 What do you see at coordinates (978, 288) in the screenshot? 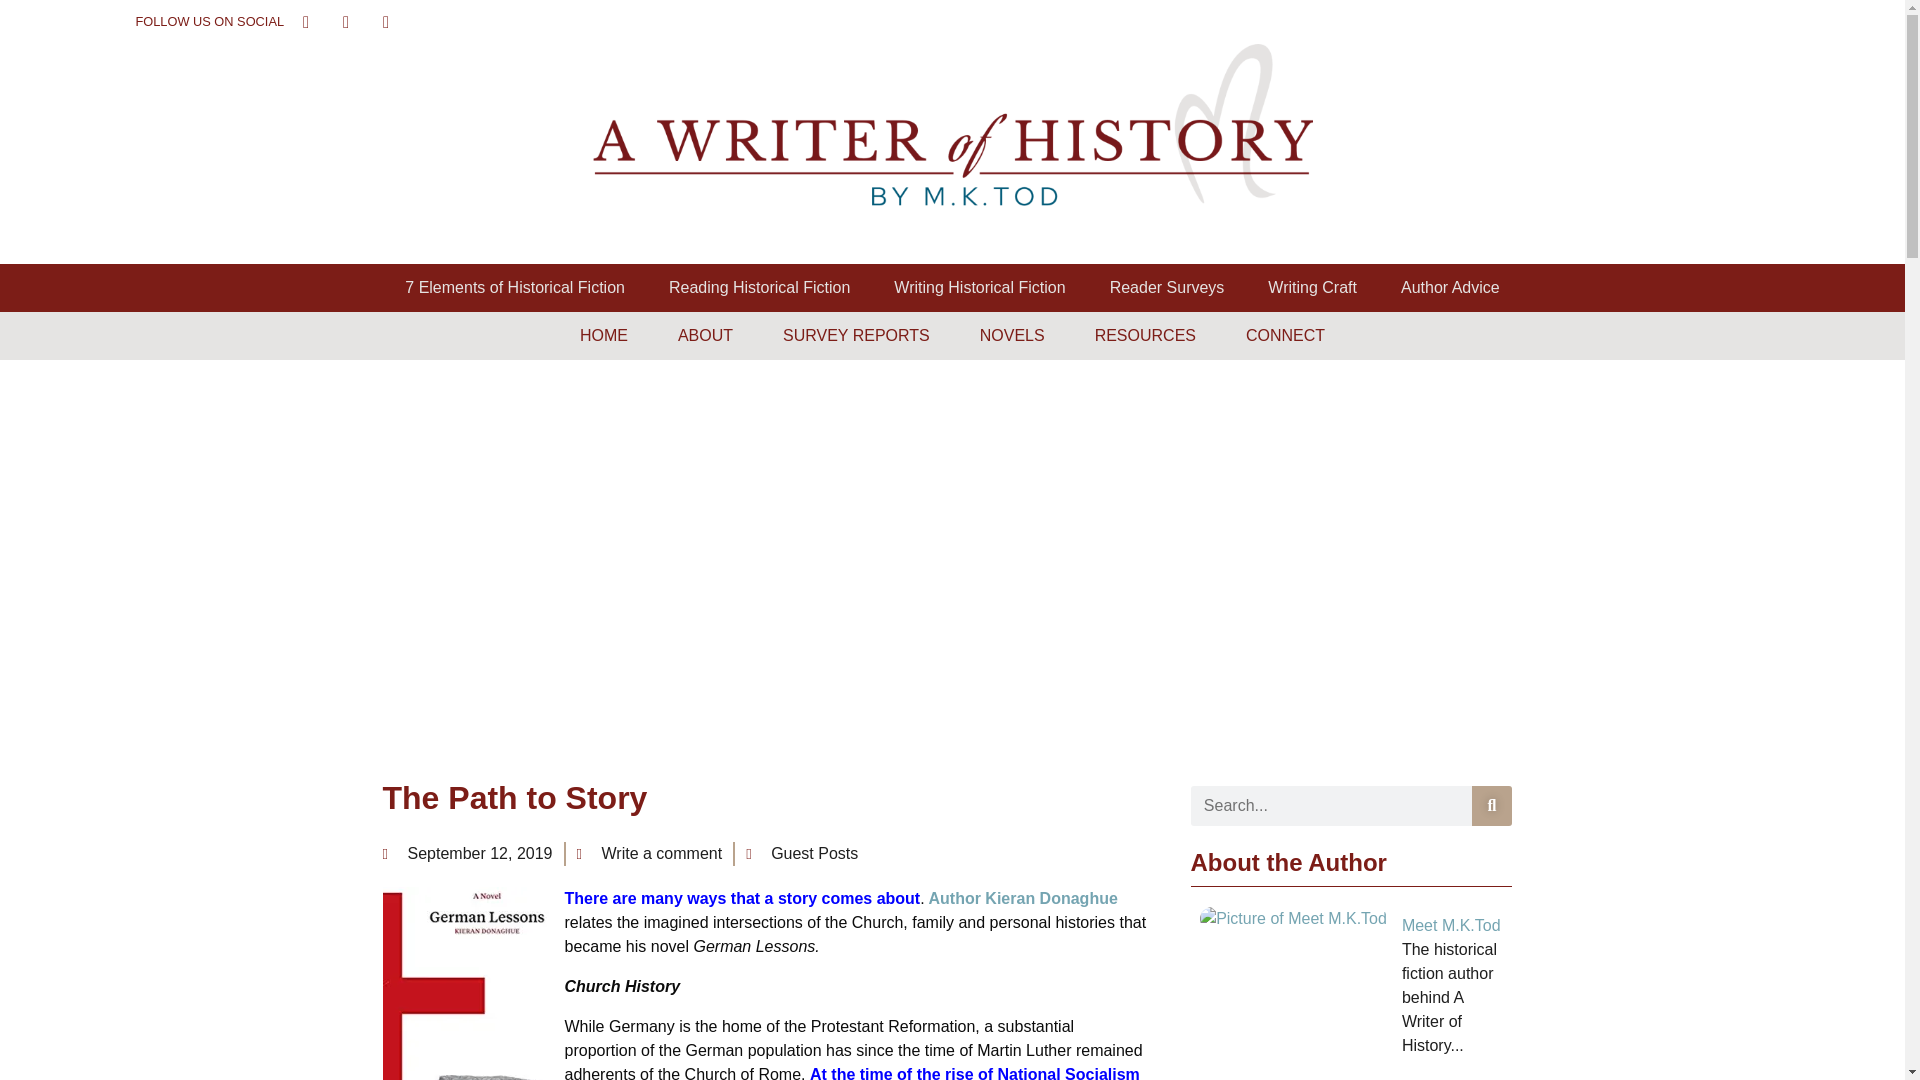
I see `Writing Historical Fiction` at bounding box center [978, 288].